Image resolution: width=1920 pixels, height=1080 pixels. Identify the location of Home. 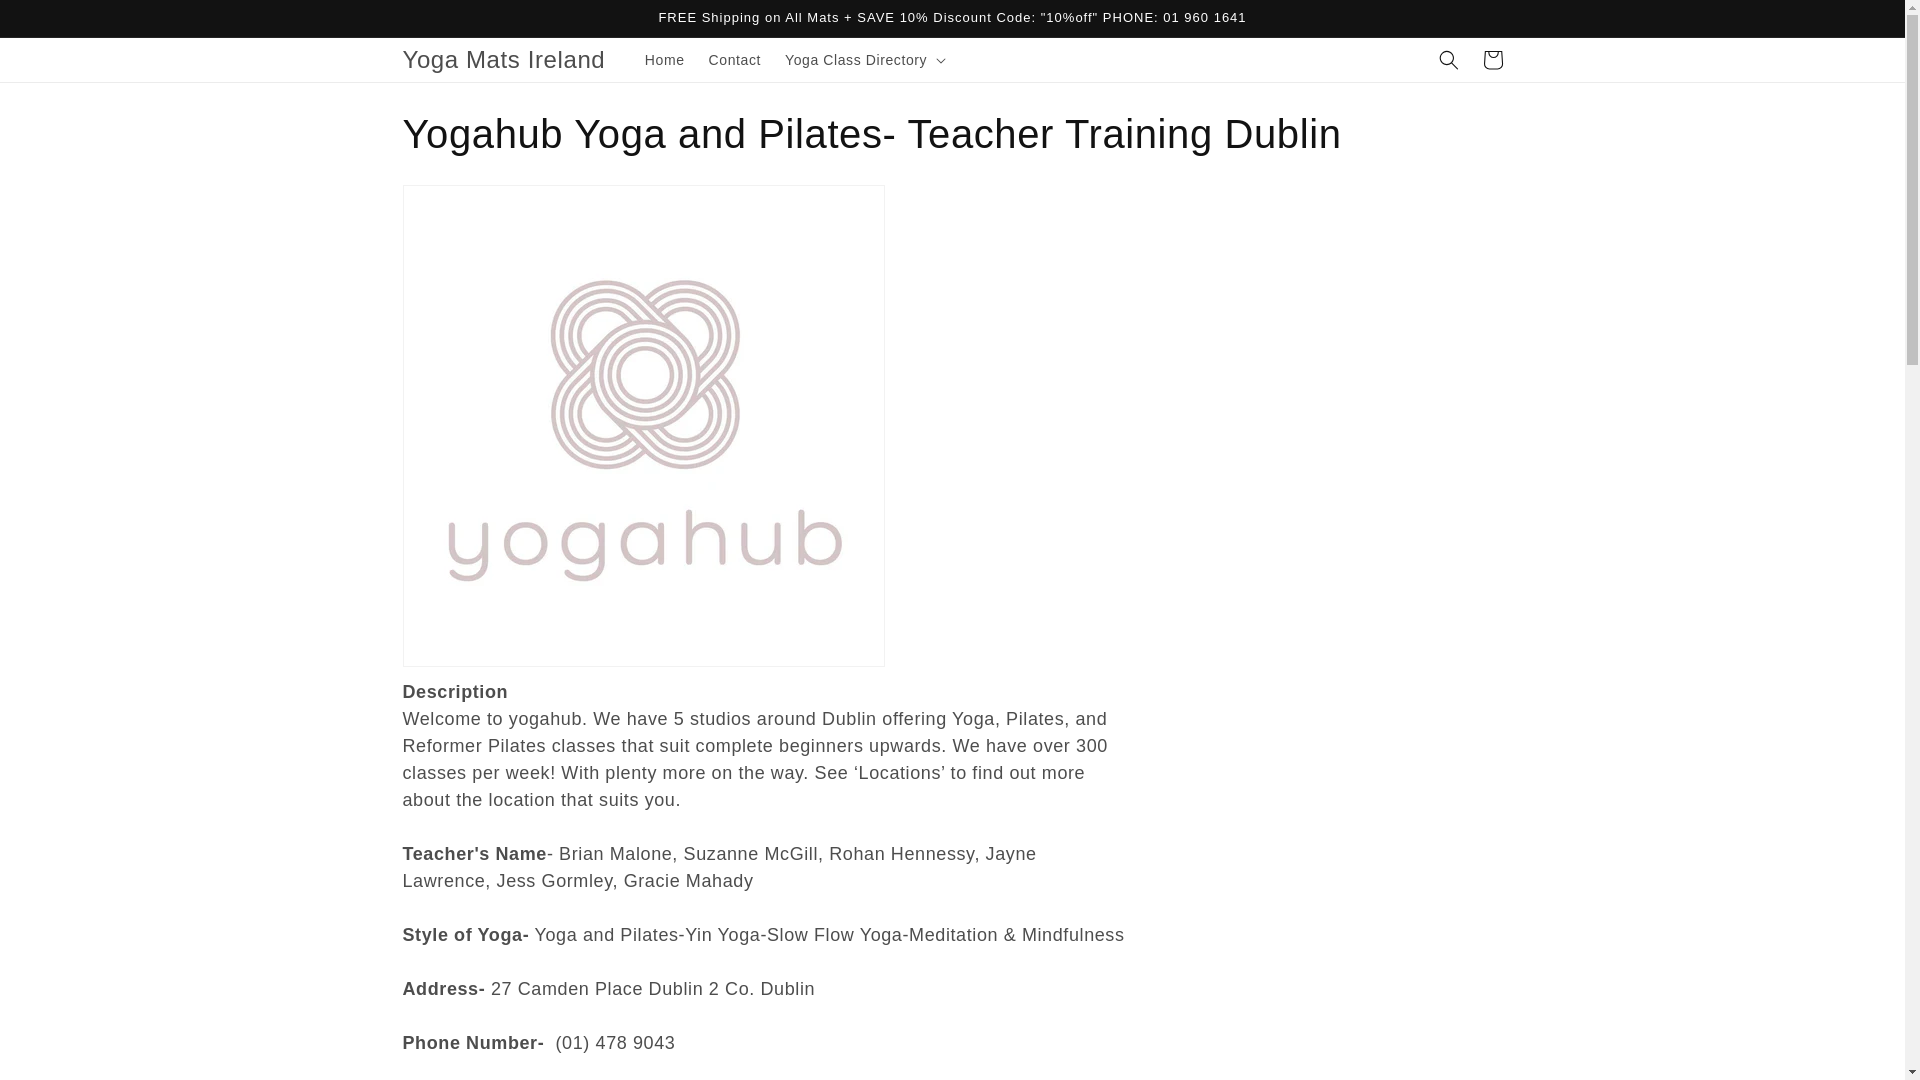
(664, 60).